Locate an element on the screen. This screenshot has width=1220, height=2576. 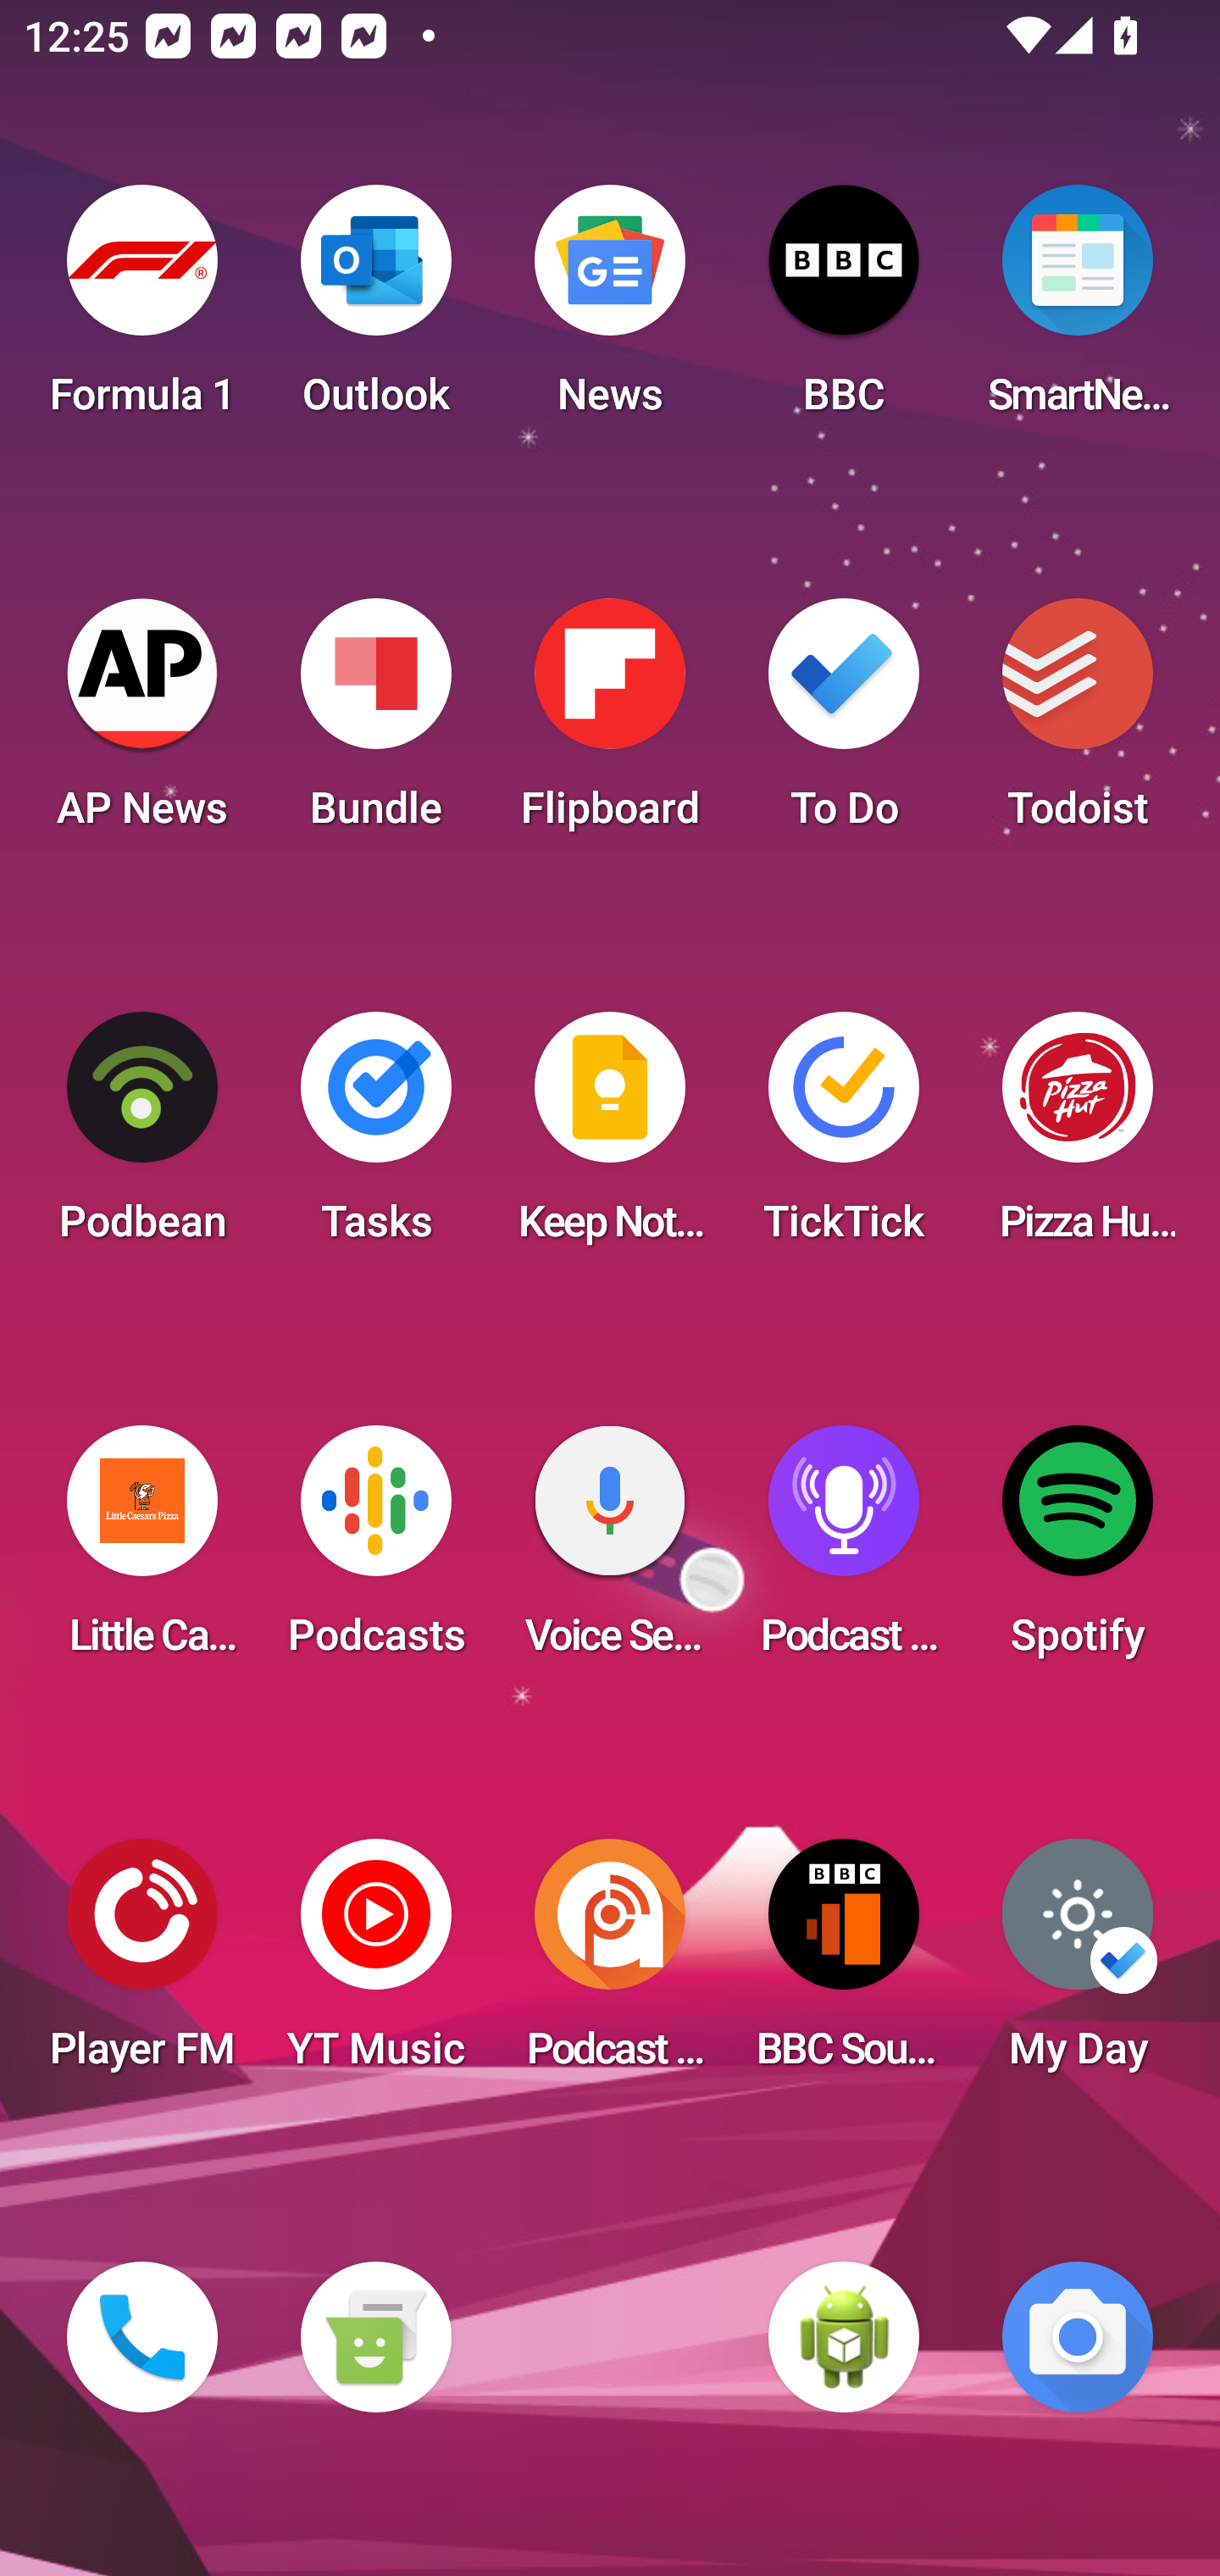
Formula 1 is located at coordinates (142, 310).